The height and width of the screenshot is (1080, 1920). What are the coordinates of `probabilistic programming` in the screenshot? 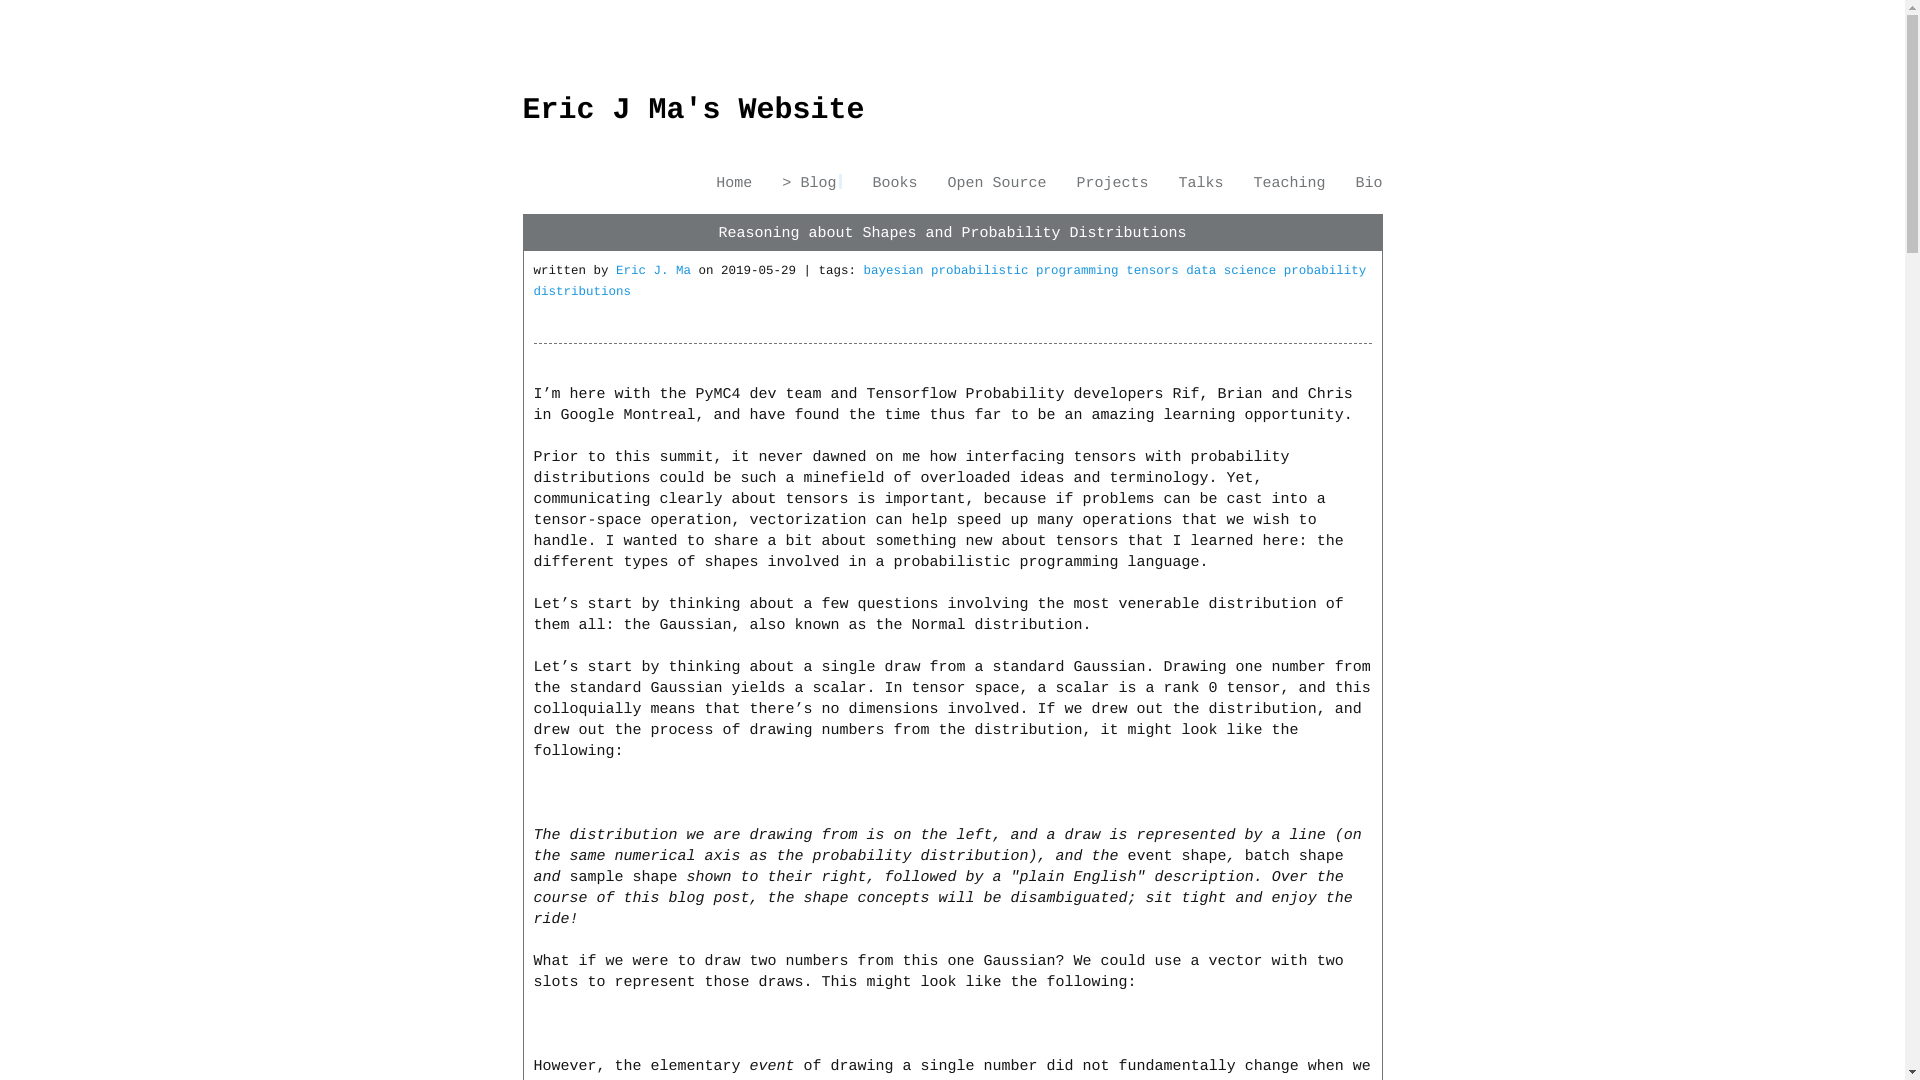 It's located at (1028, 270).